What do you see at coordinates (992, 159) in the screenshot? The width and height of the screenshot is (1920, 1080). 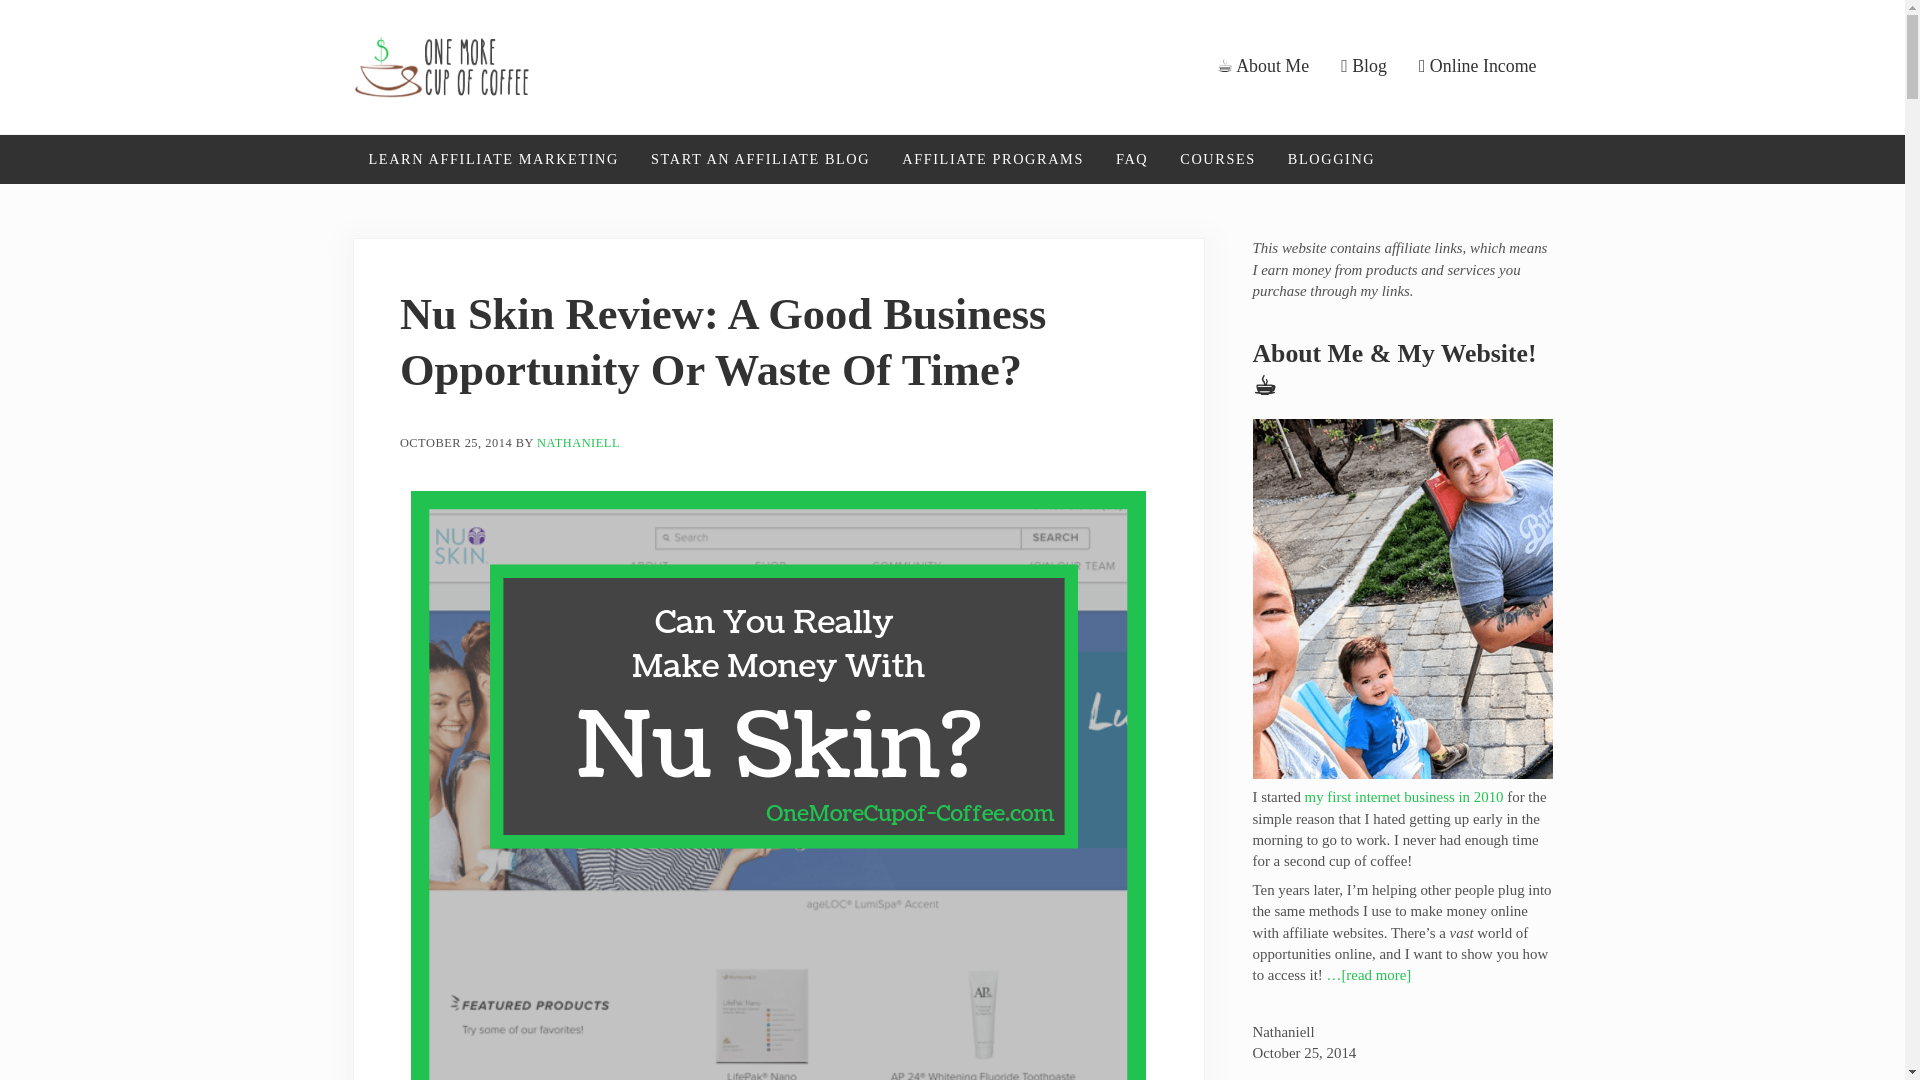 I see `AFFILIATE PROGRAMS` at bounding box center [992, 159].